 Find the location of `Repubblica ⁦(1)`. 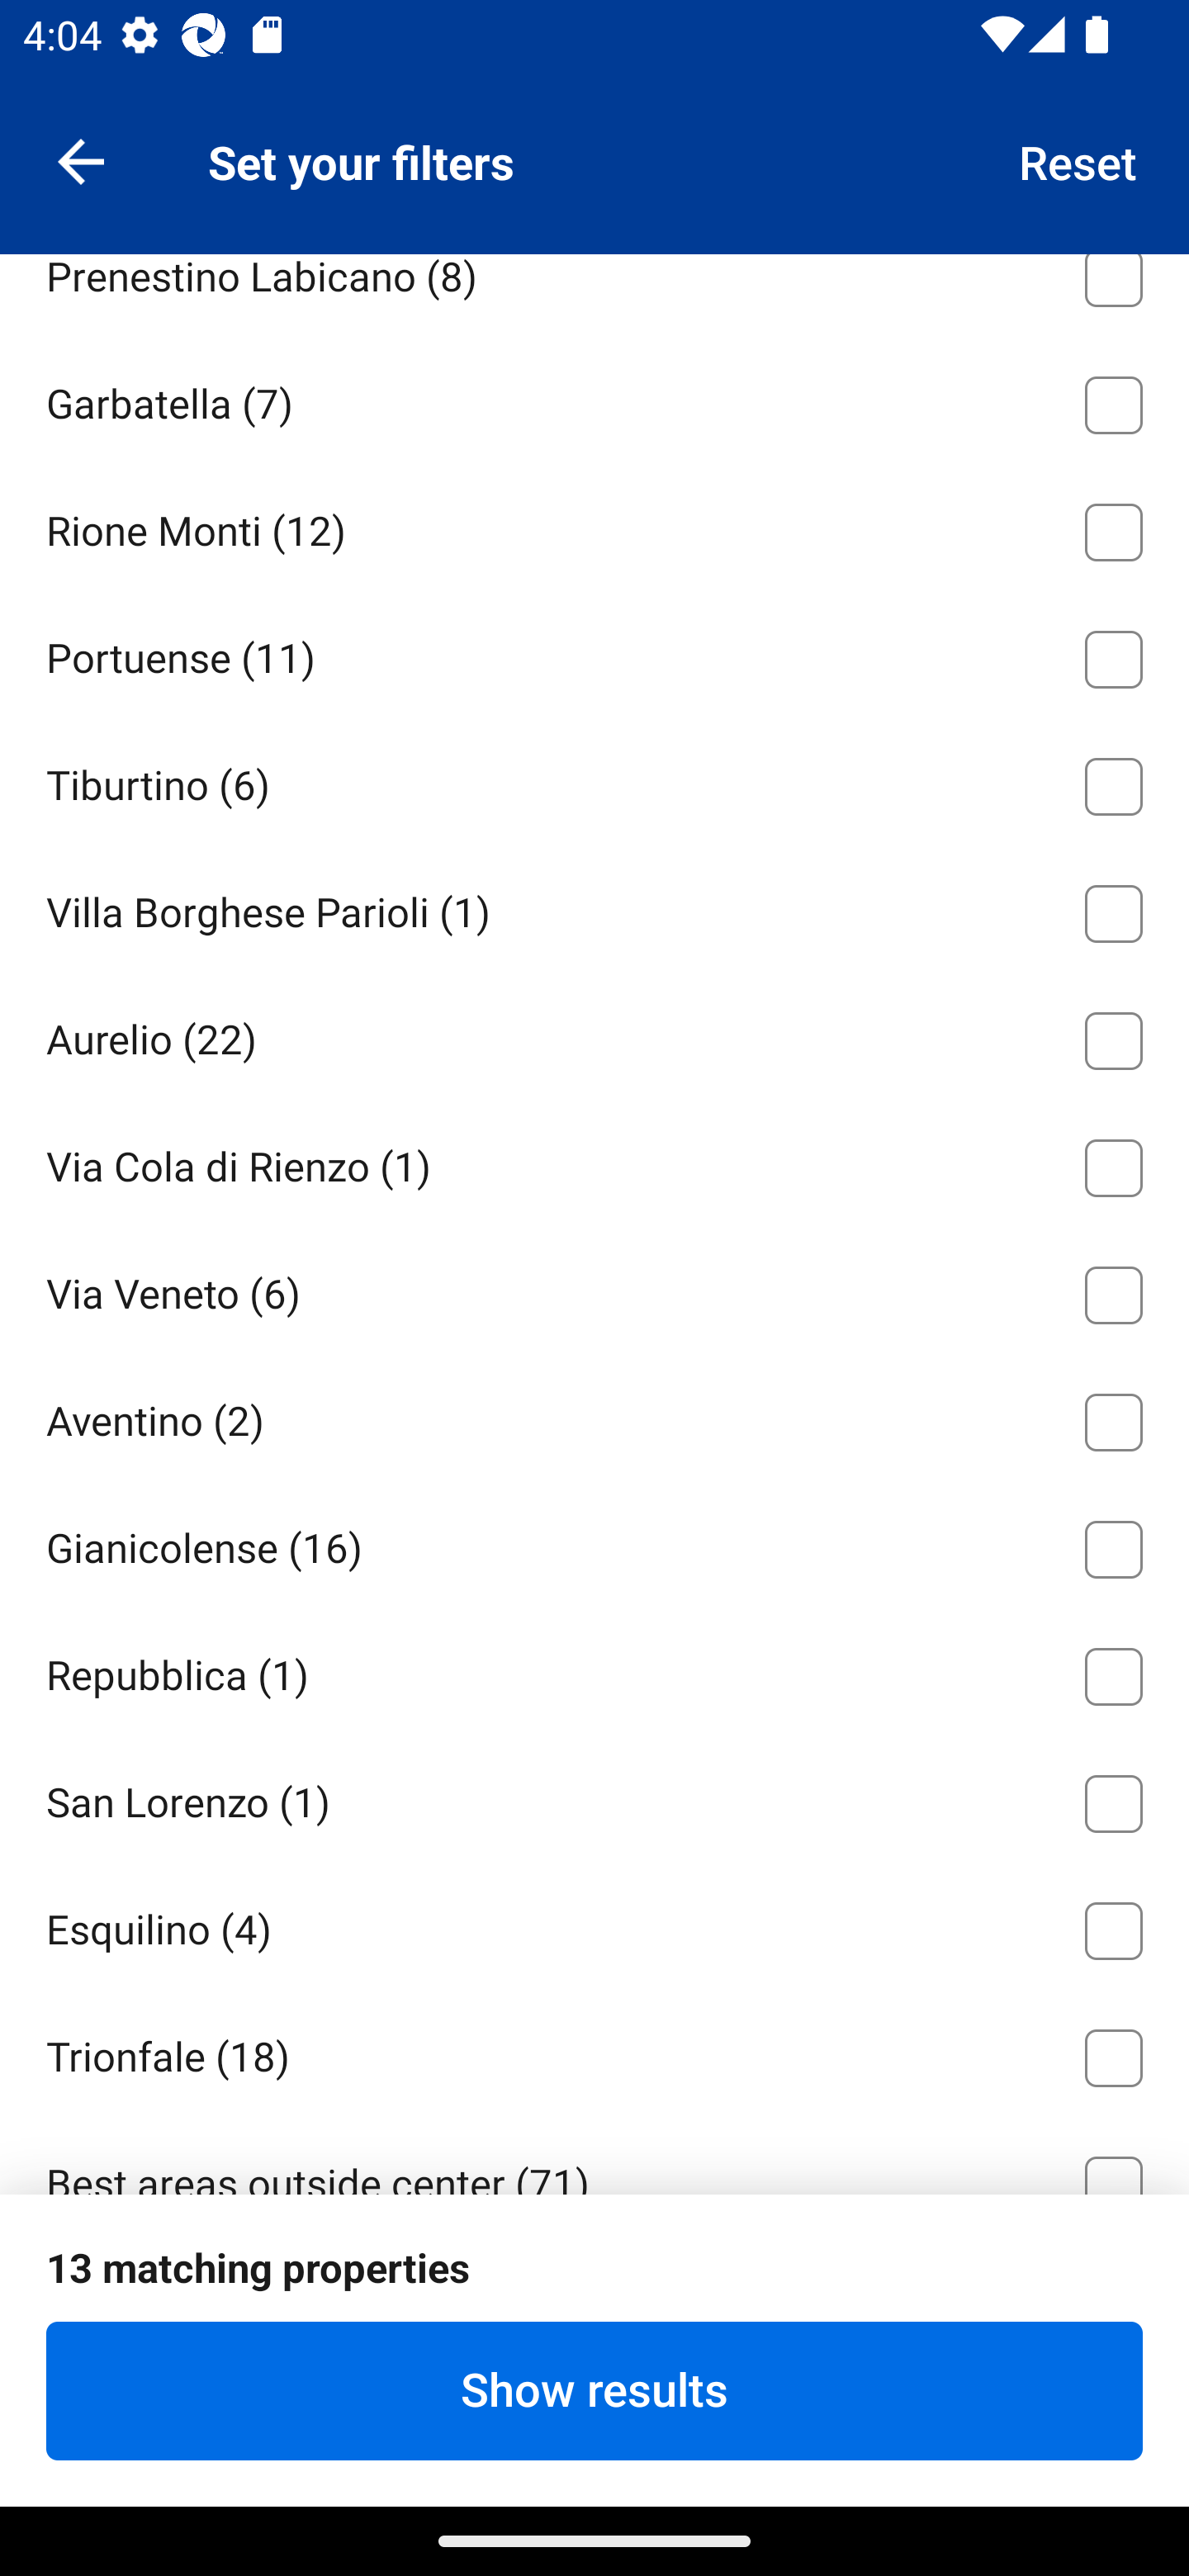

Repubblica ⁦(1) is located at coordinates (594, 1669).